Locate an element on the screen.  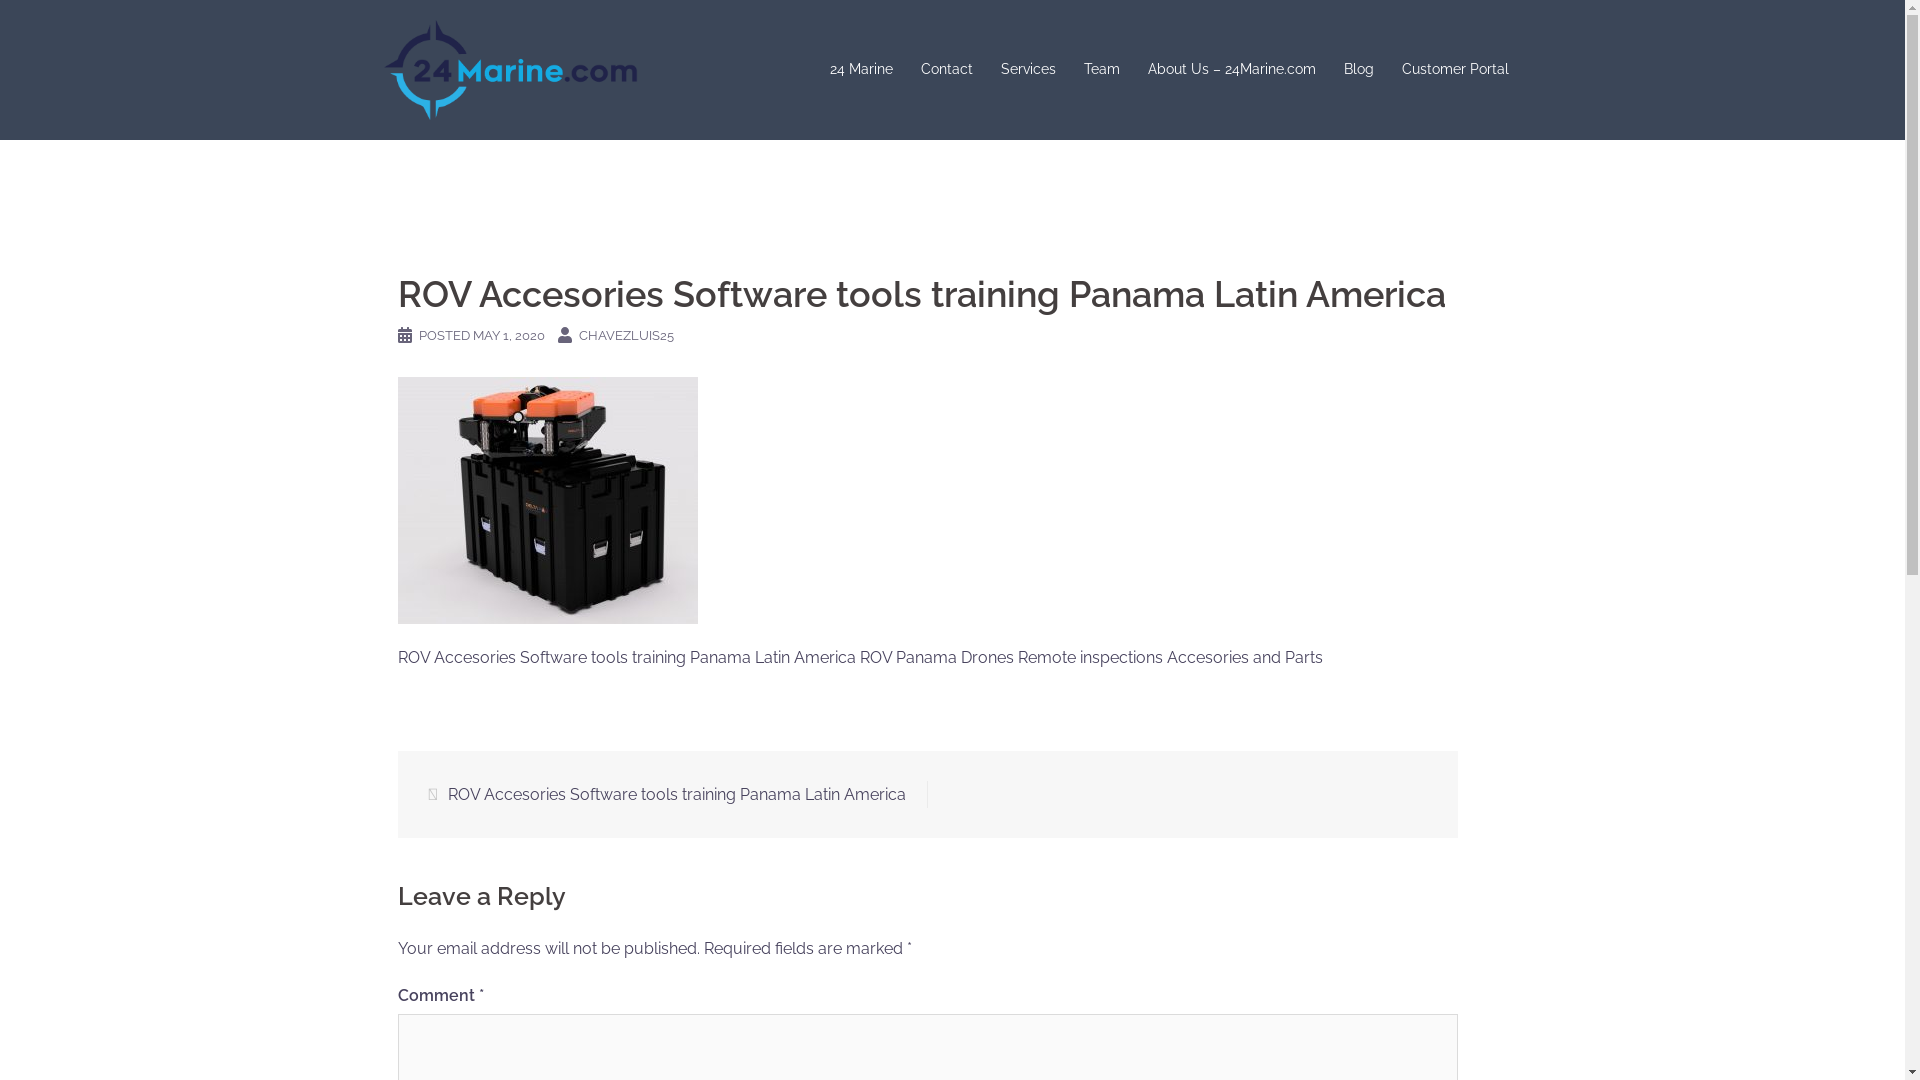
MAY 1, 2020 is located at coordinates (508, 336).